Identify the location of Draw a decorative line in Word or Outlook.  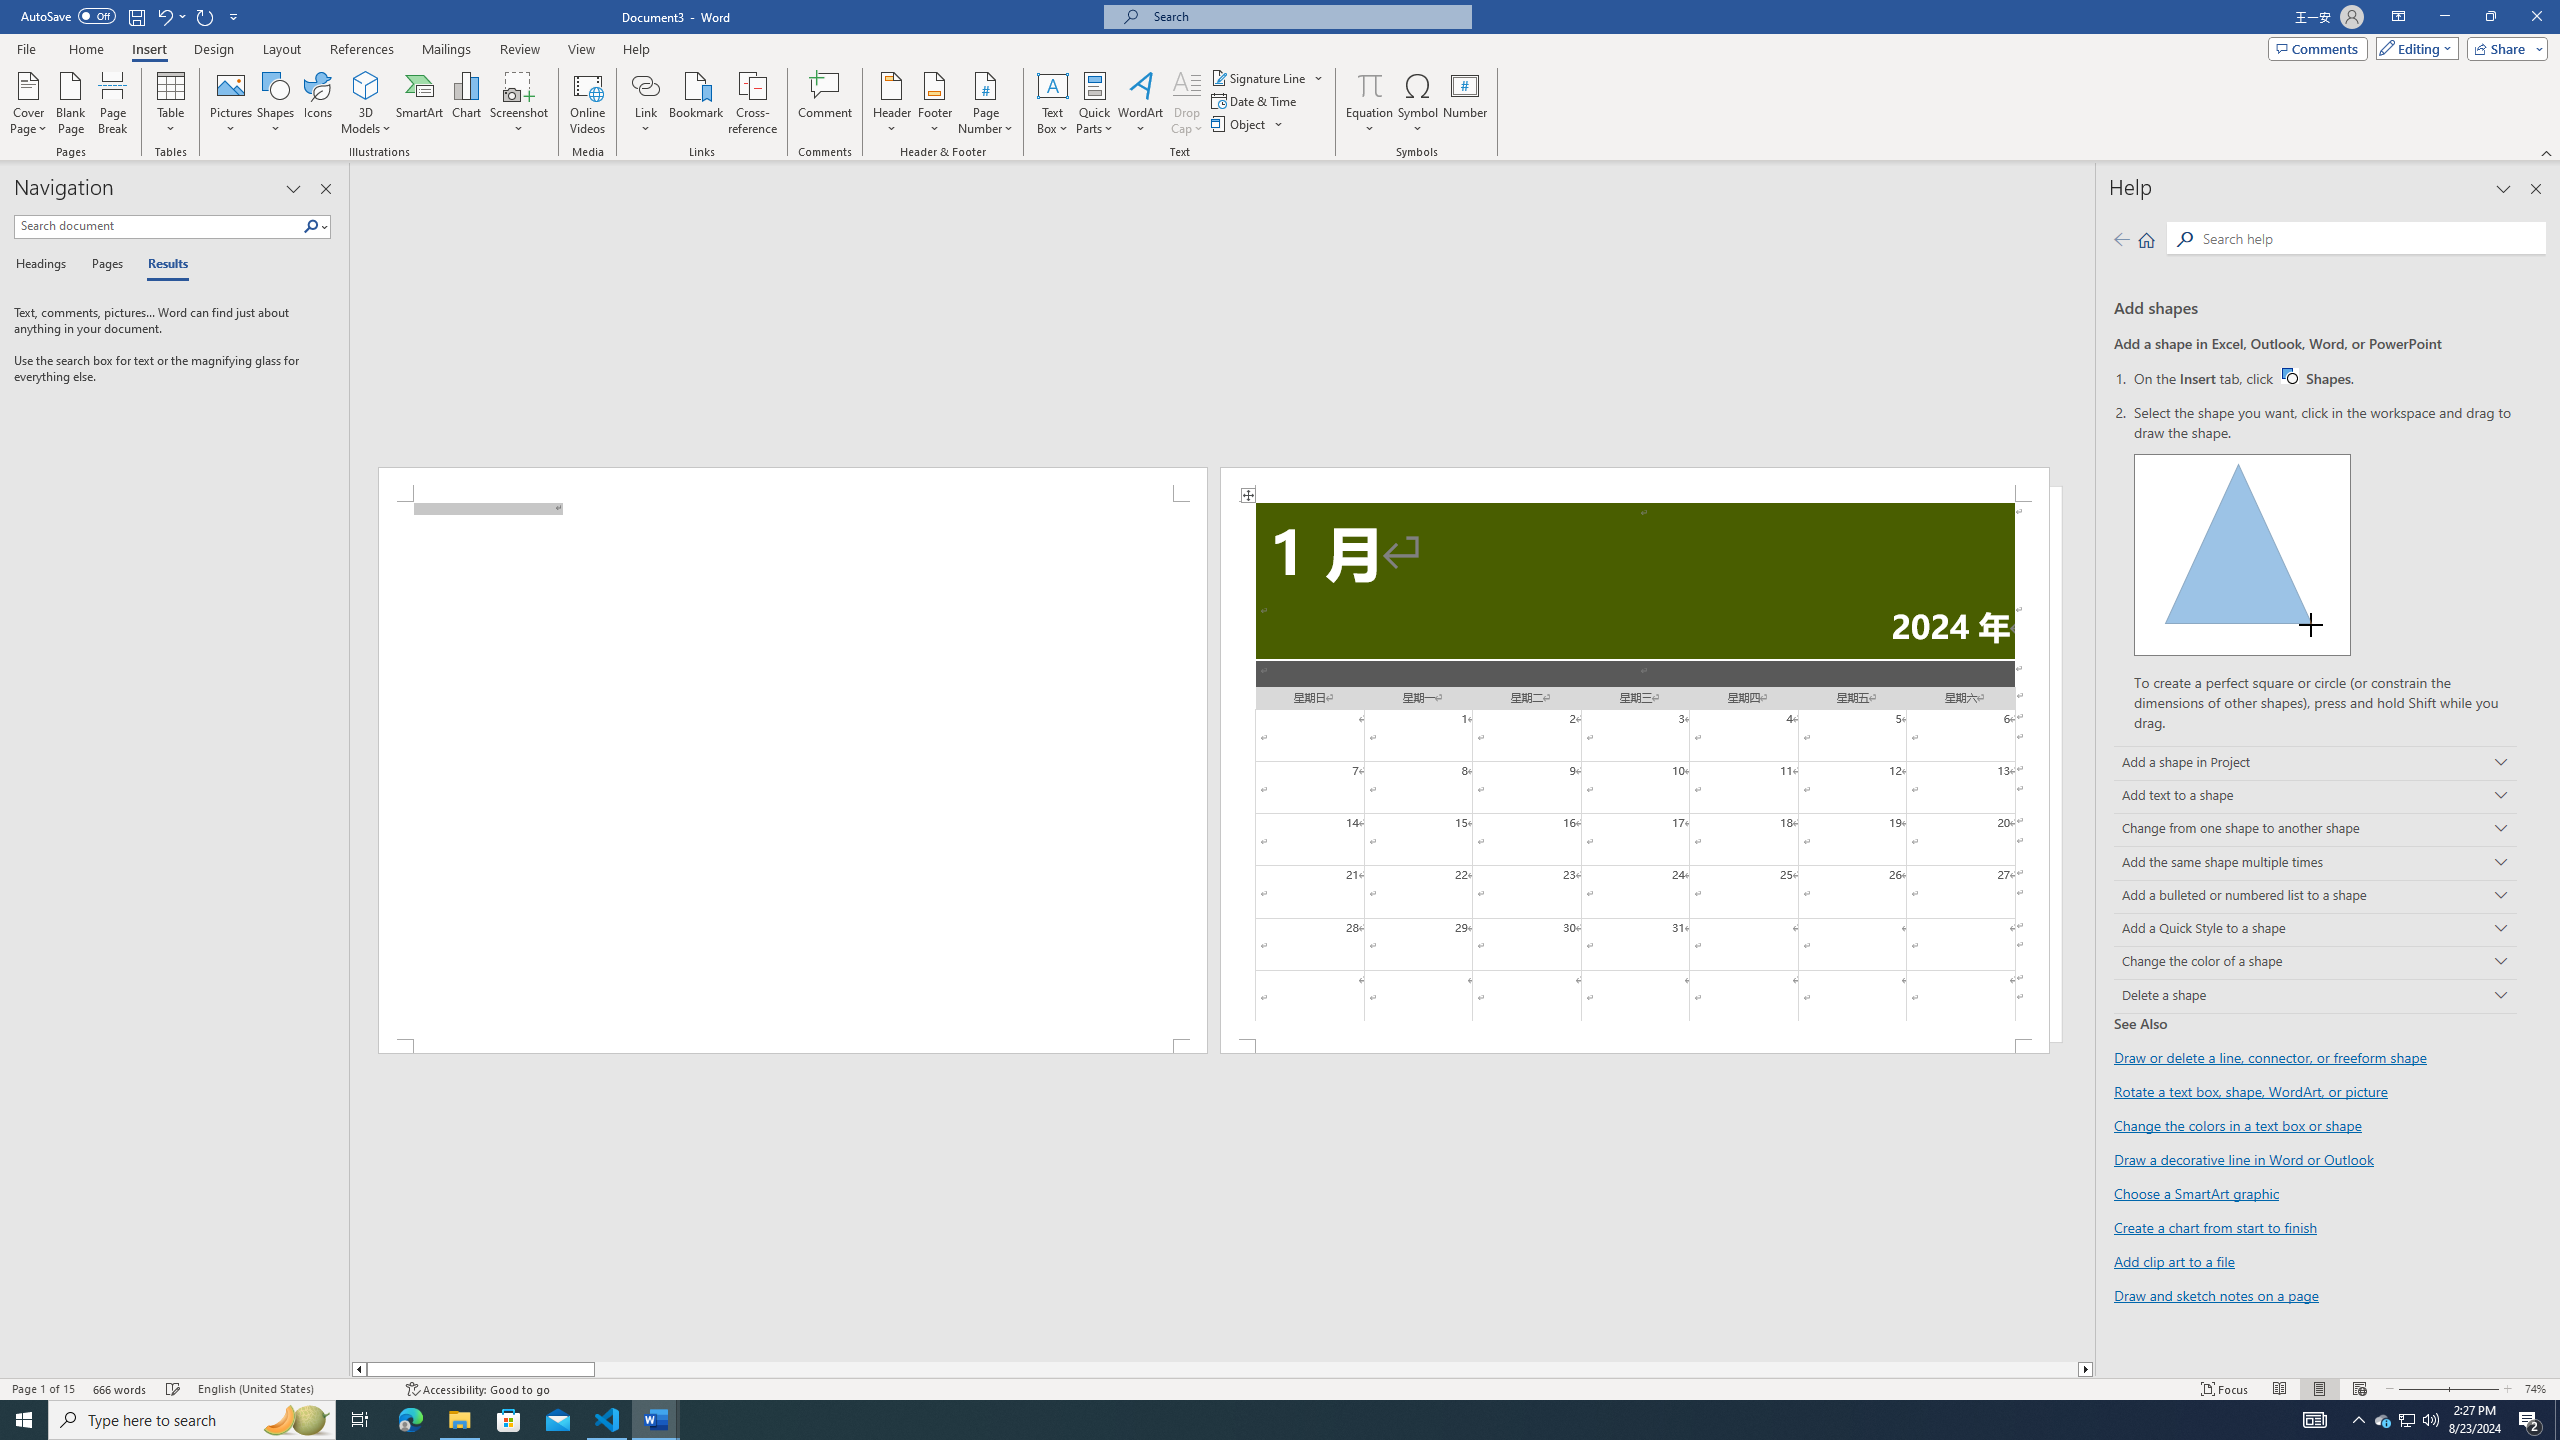
(2244, 1160).